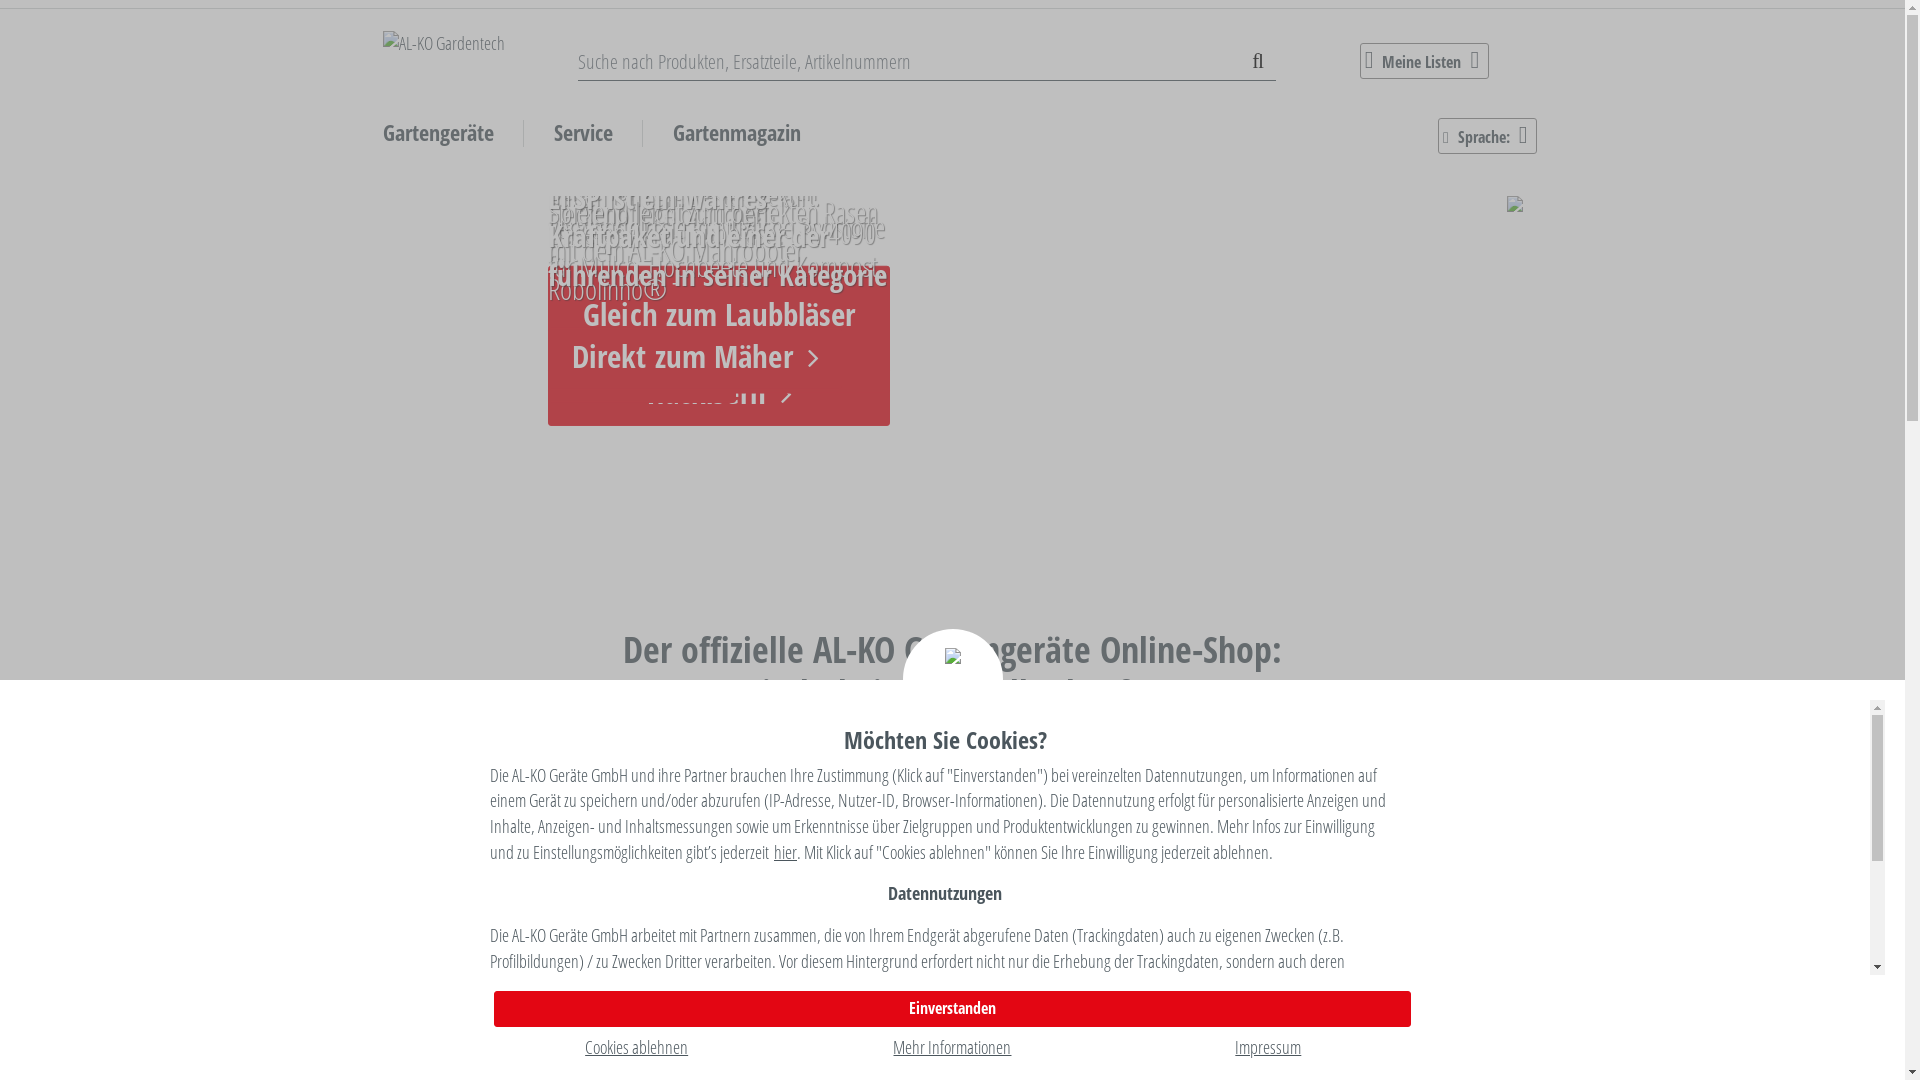 Image resolution: width=1920 pixels, height=1080 pixels. I want to click on Suchen, so click(1258, 62).